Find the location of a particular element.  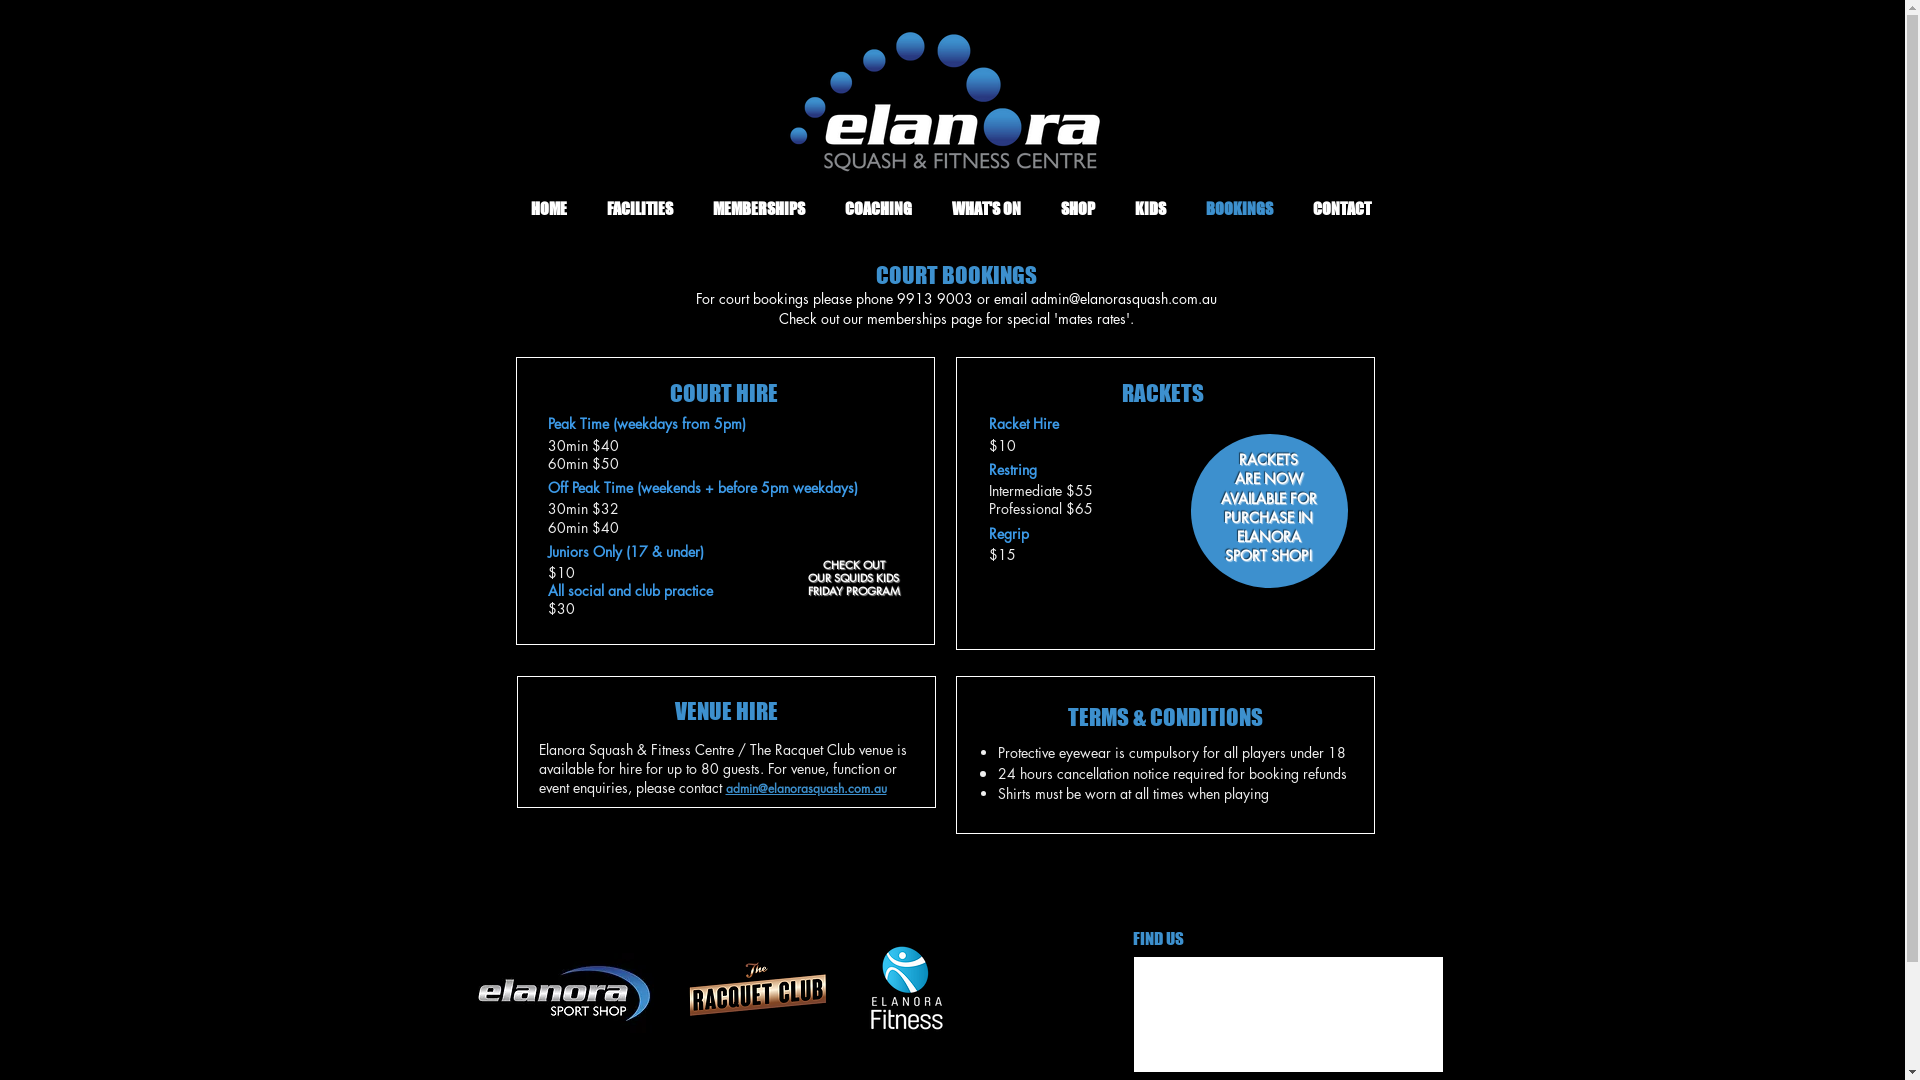

admin@elanorasquash.com.au is located at coordinates (806, 788).